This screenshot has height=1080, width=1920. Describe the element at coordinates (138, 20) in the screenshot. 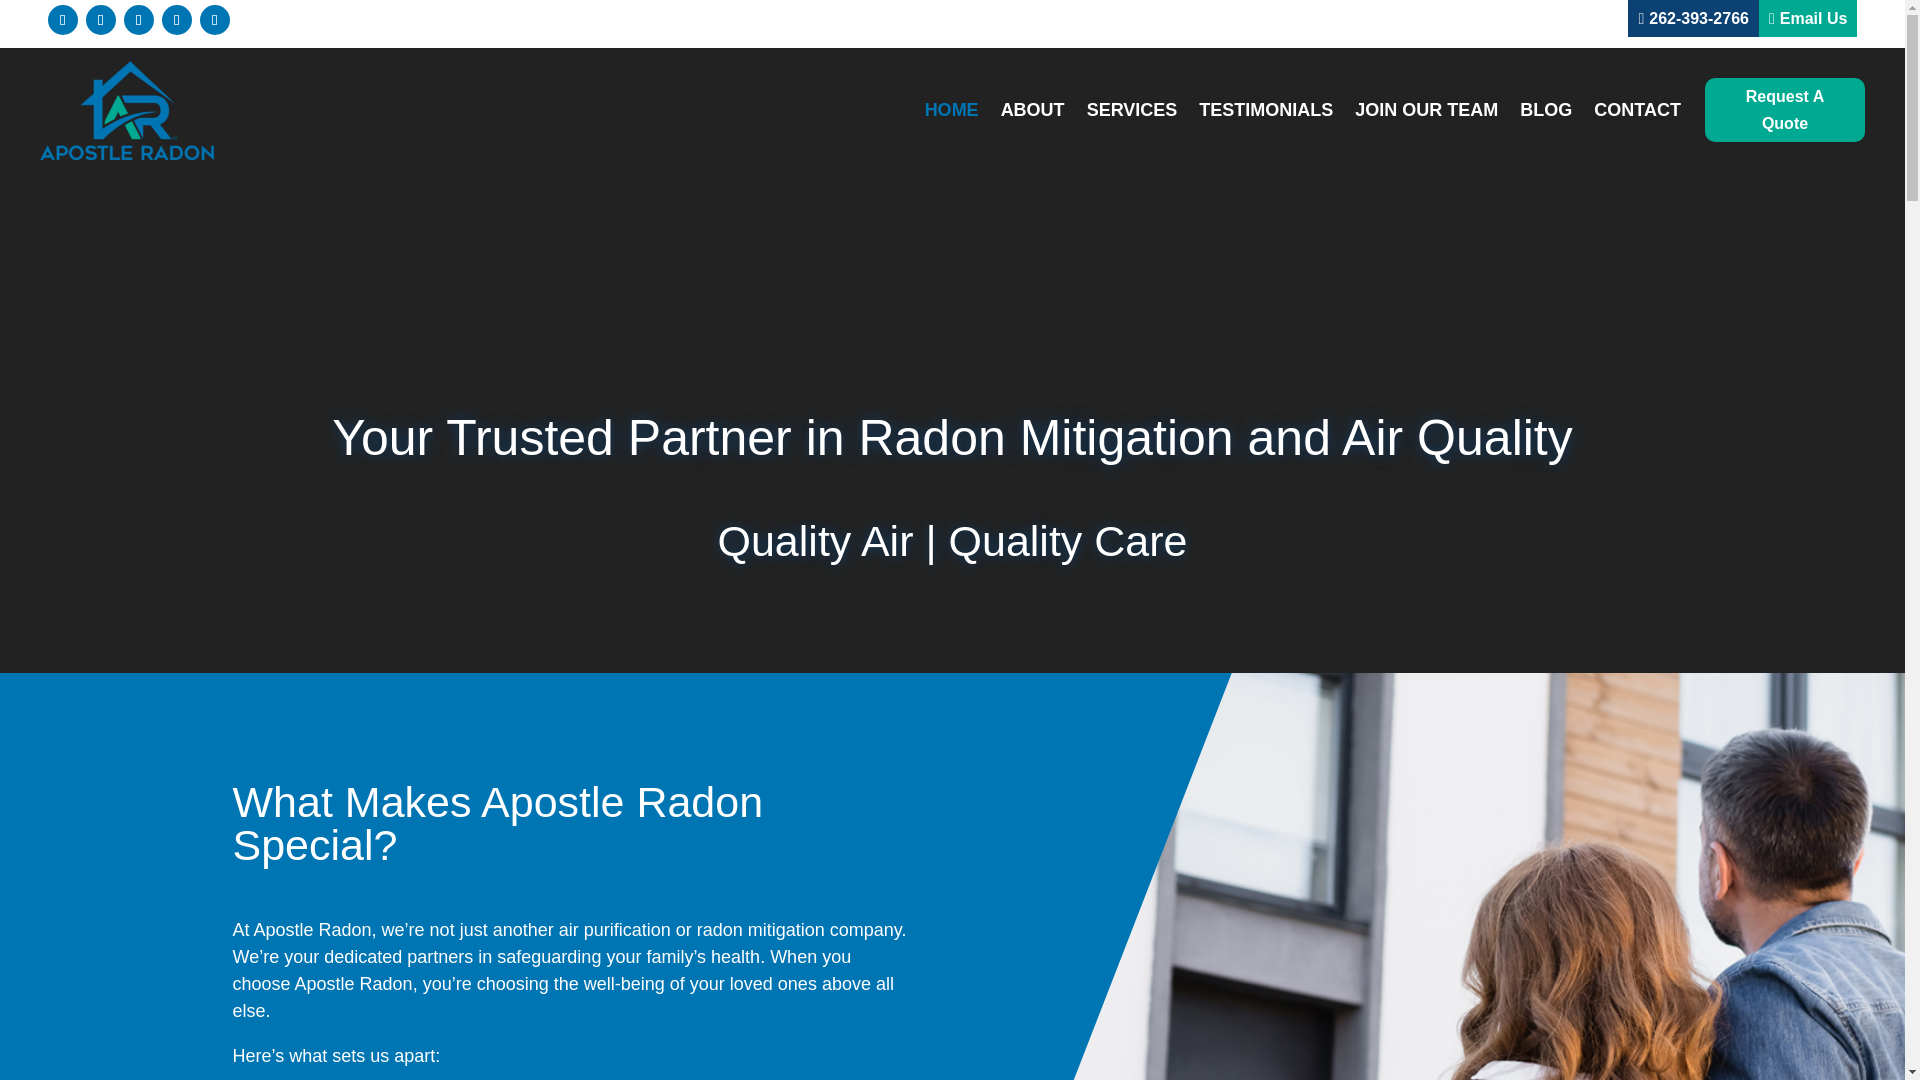

I see `Follow on LinkedIn` at that location.